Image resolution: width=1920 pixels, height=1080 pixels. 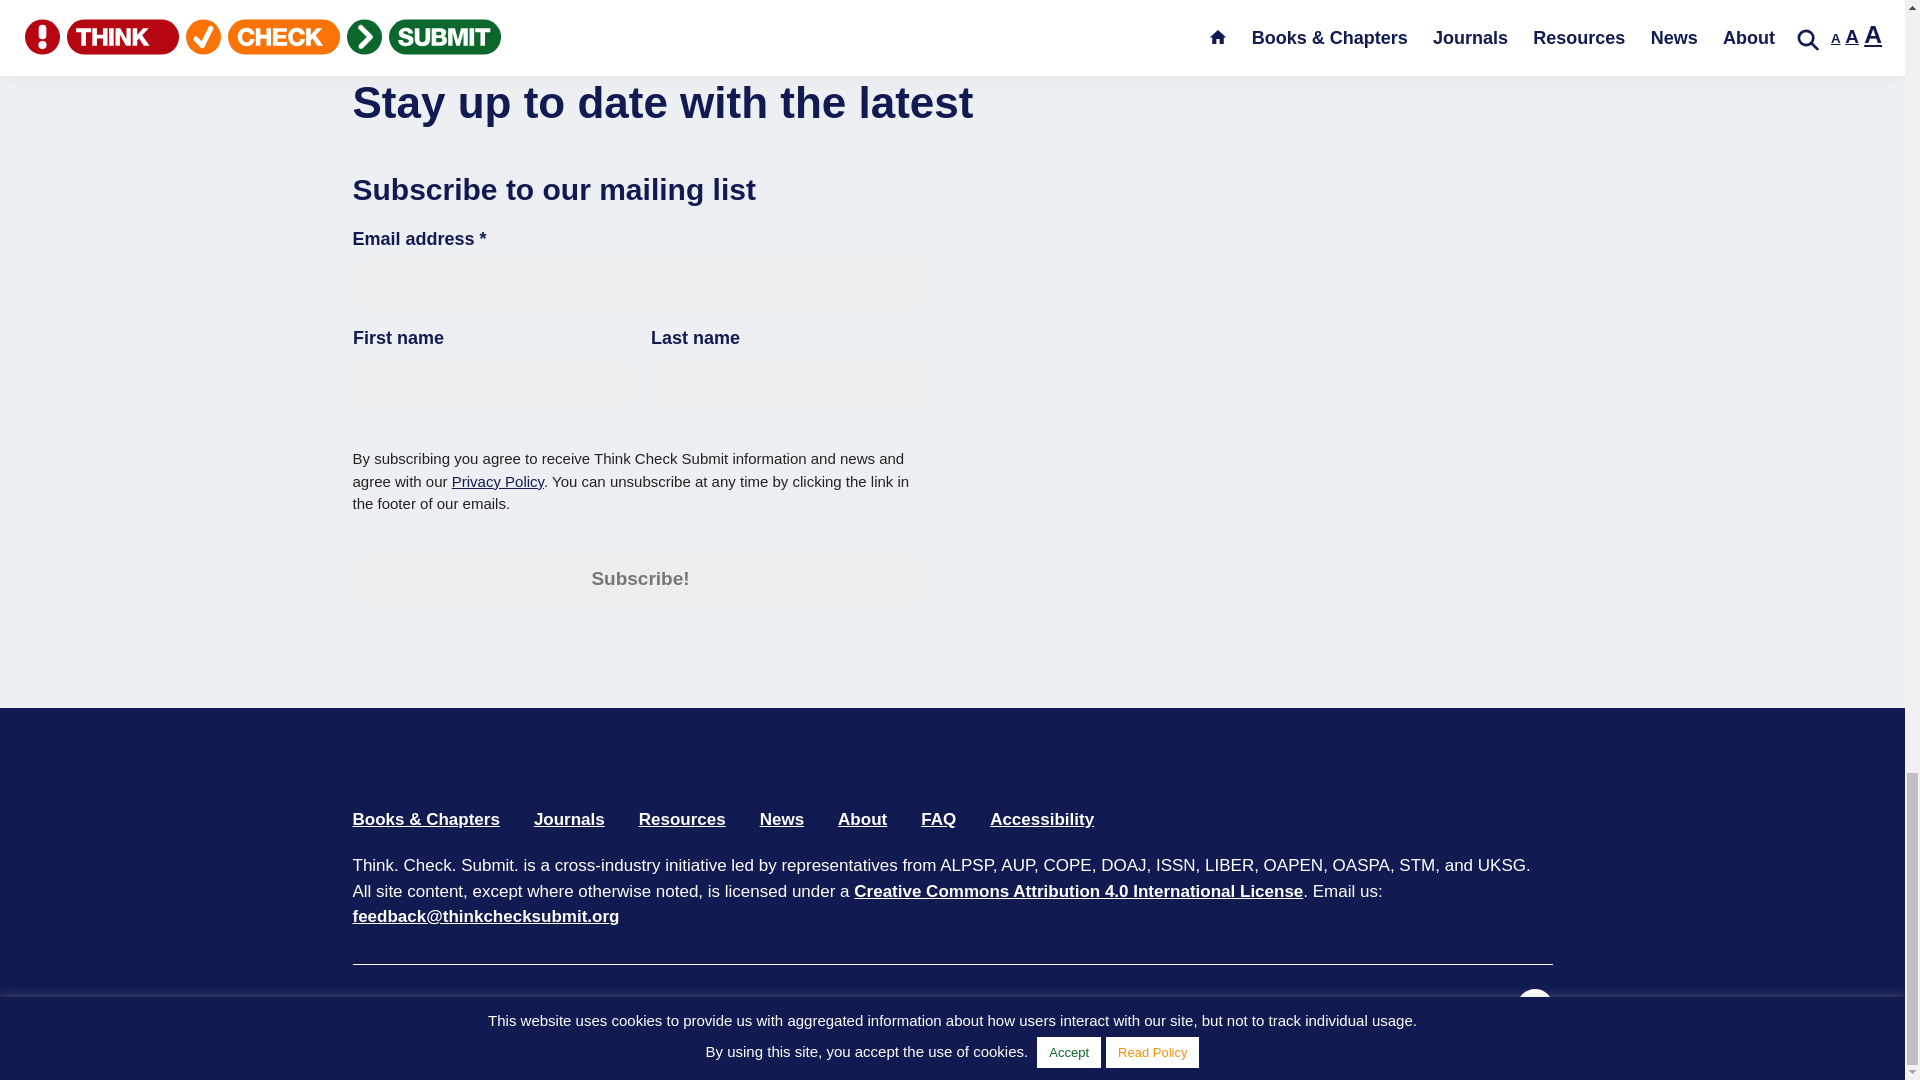 I want to click on News, so click(x=782, y=819).